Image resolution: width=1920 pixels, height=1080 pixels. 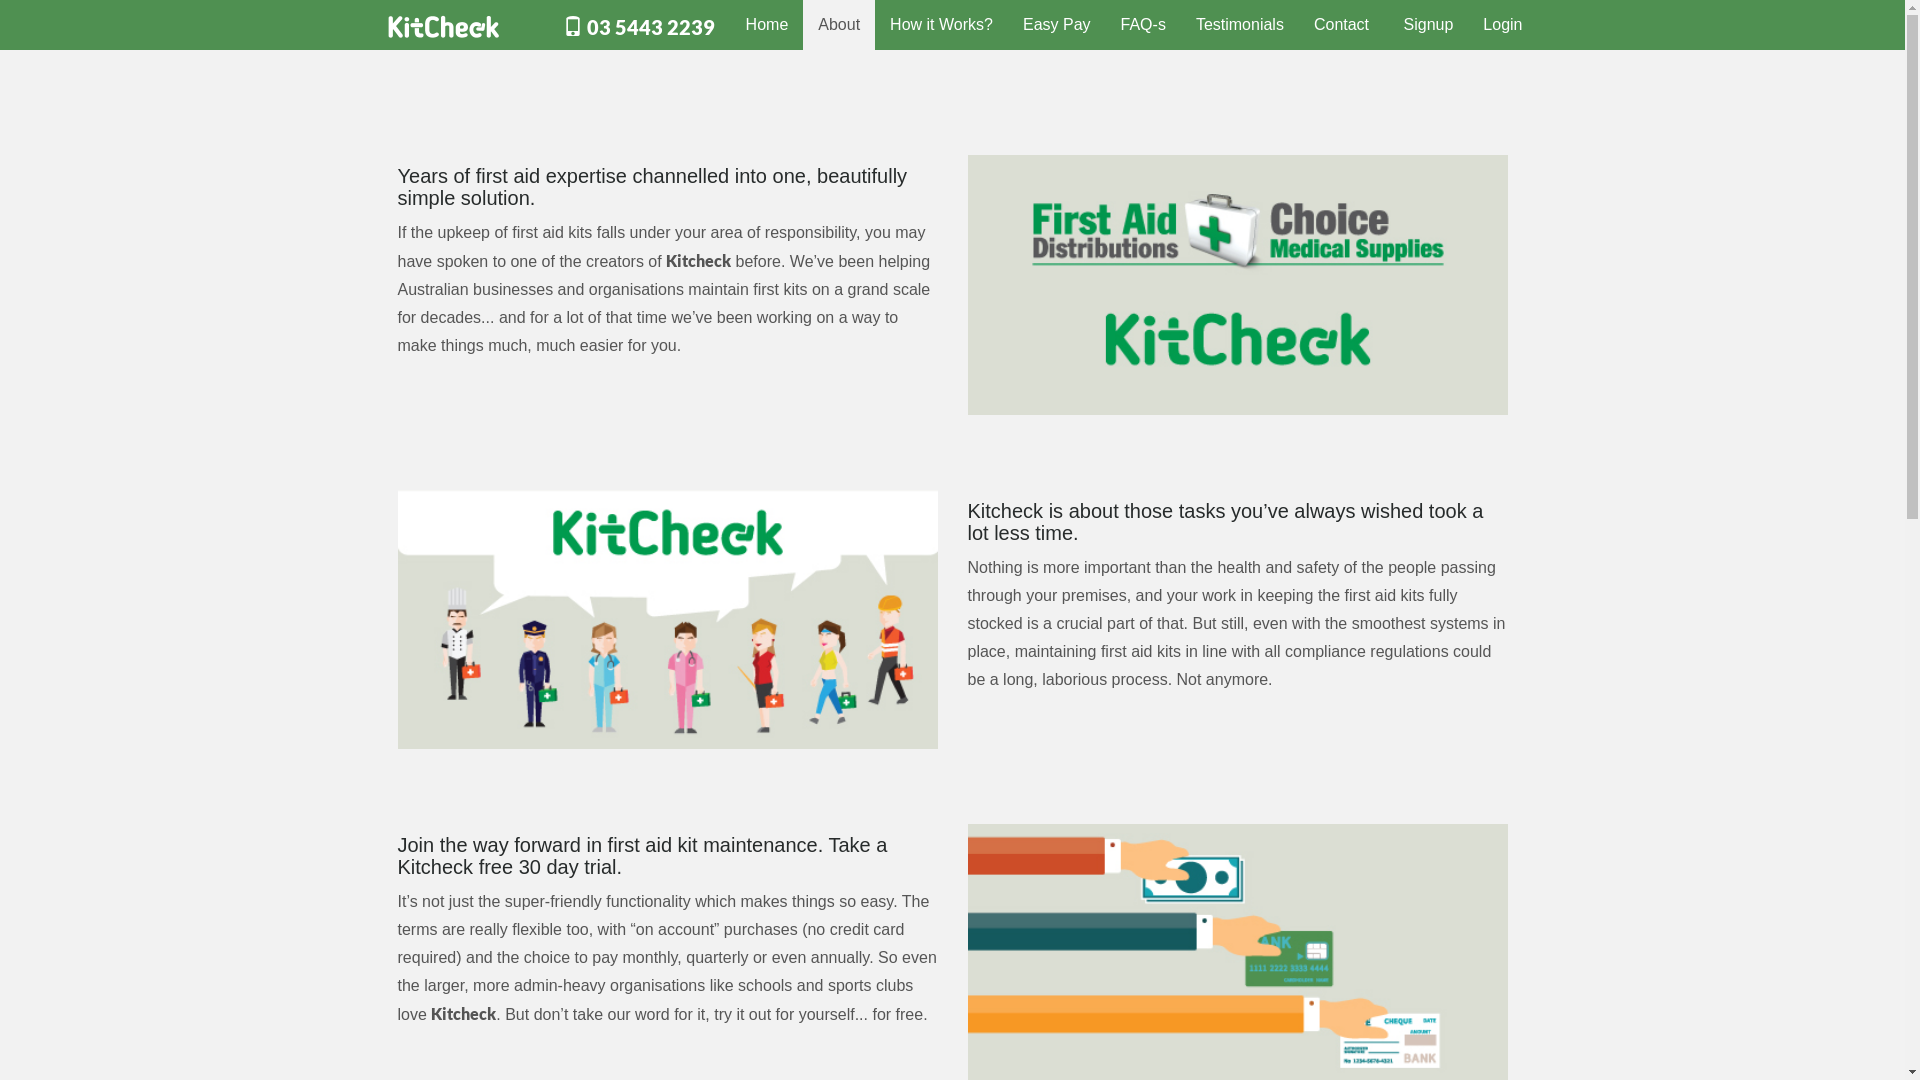 I want to click on Home, so click(x=768, y=25).